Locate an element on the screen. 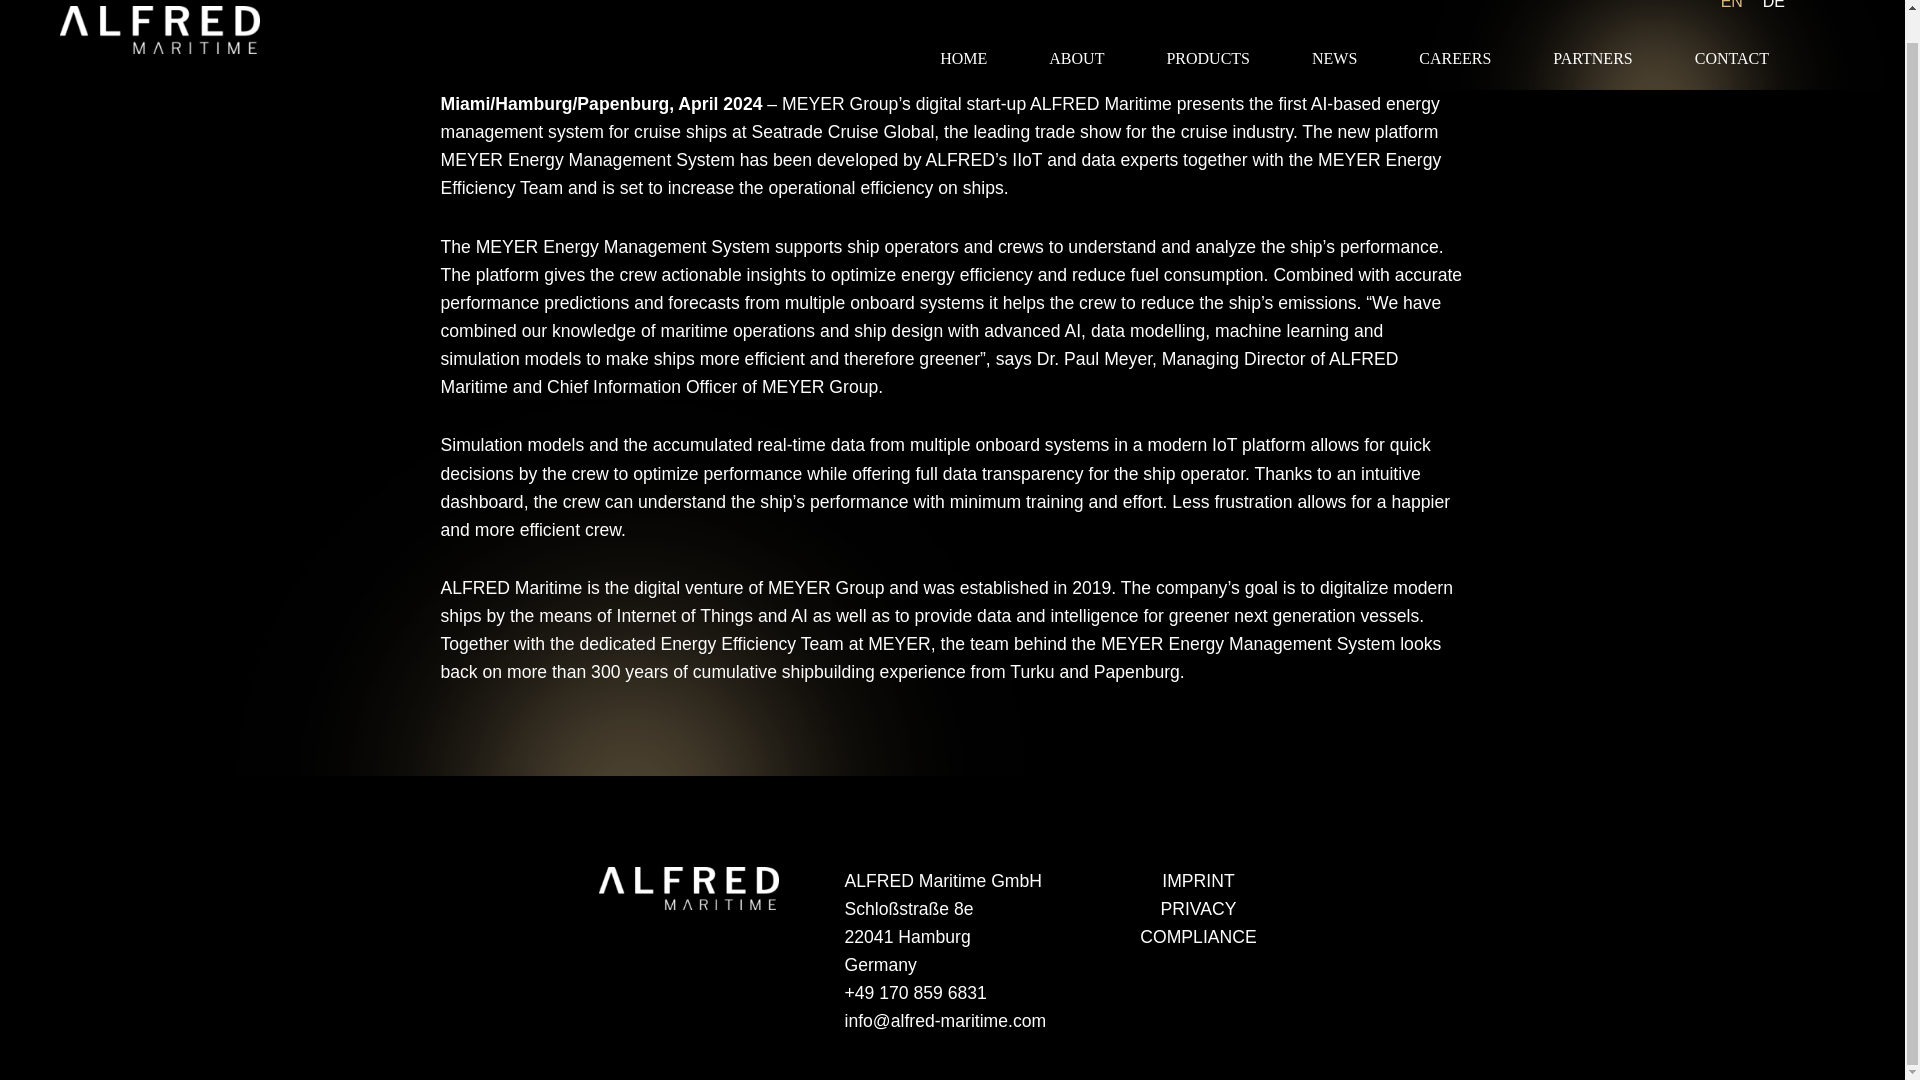  PRODUCTS is located at coordinates (1208, 59).